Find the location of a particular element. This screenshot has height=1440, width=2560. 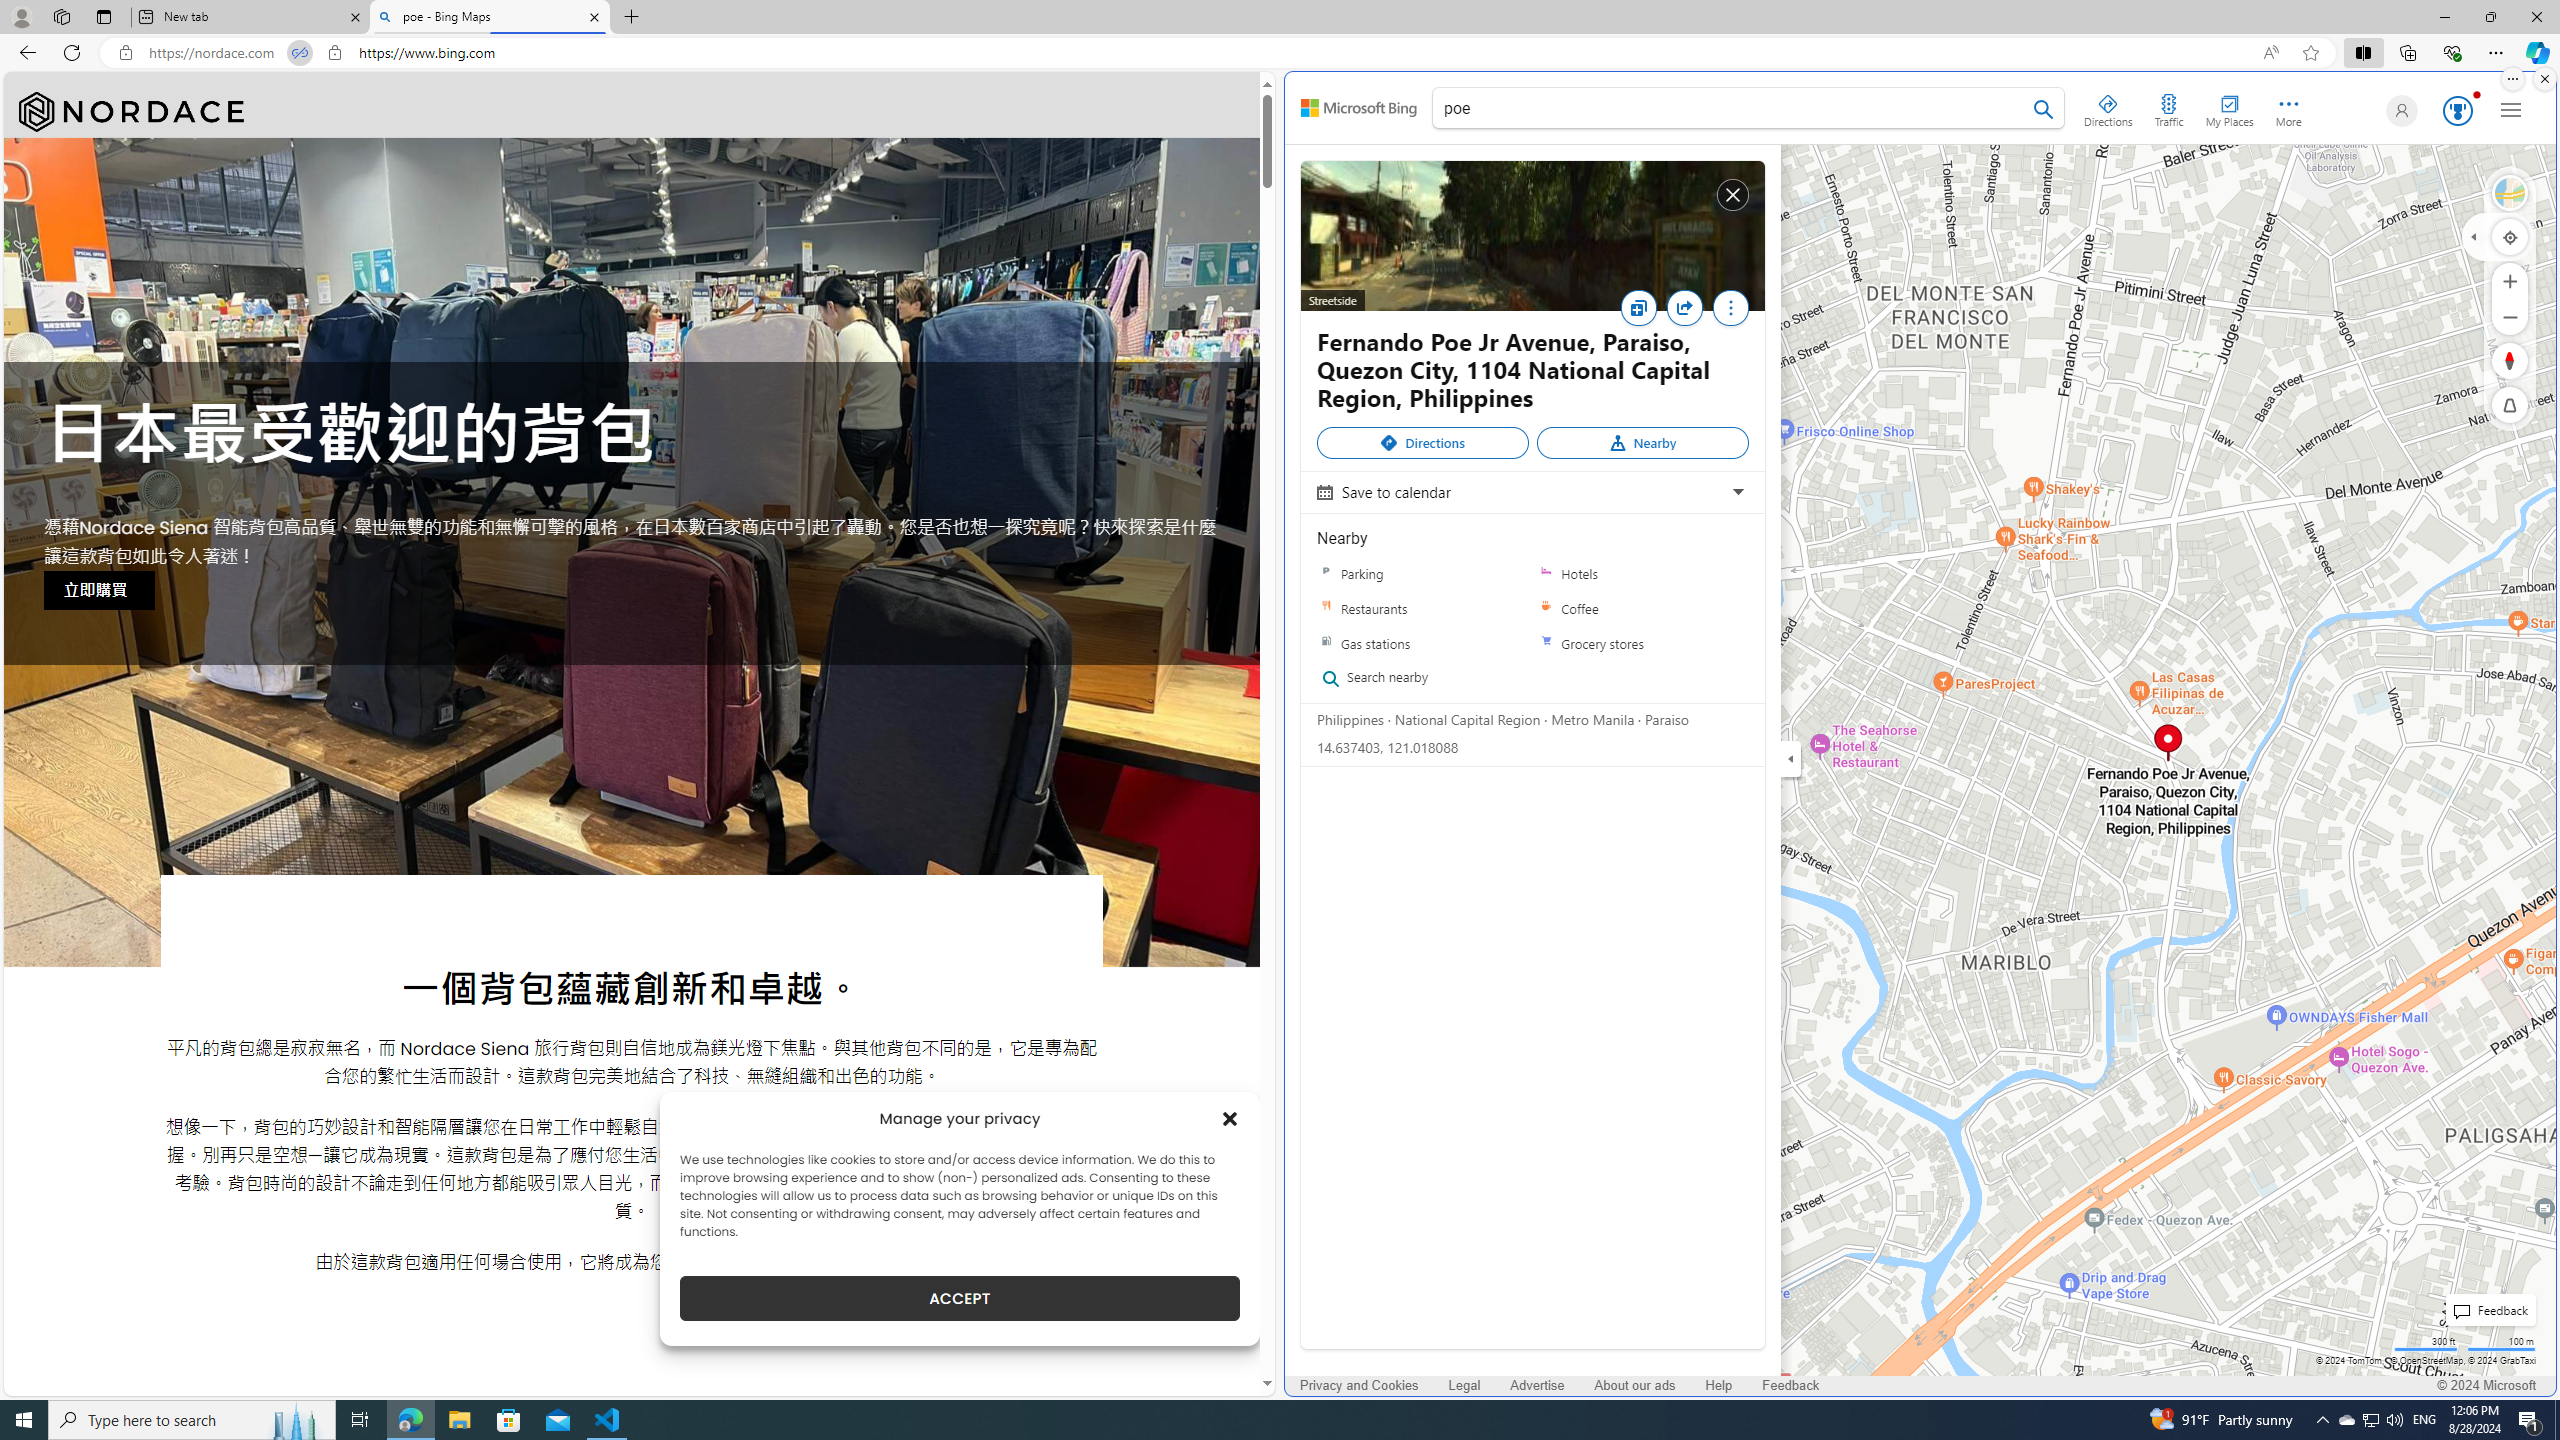

Satellite is located at coordinates (2510, 193).